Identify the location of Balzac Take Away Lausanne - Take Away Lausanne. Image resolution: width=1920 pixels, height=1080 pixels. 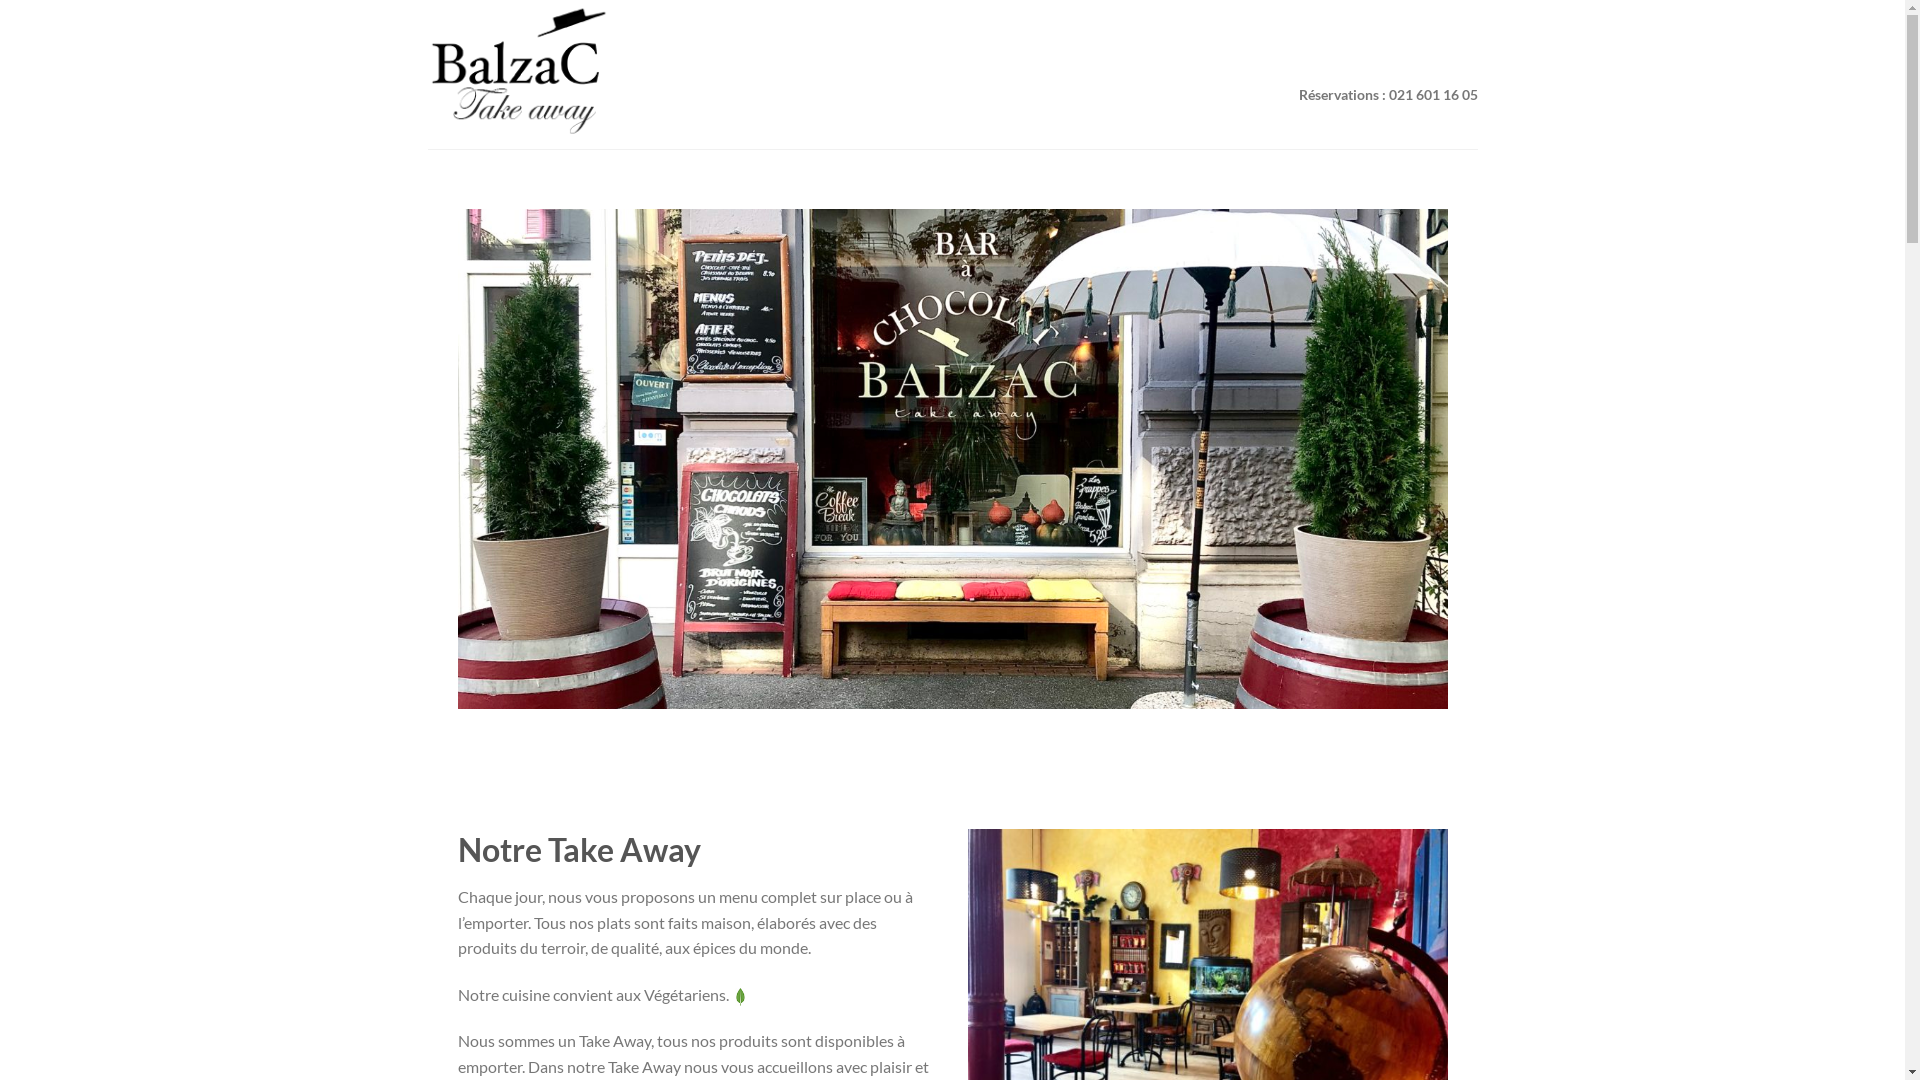
(578, 74).